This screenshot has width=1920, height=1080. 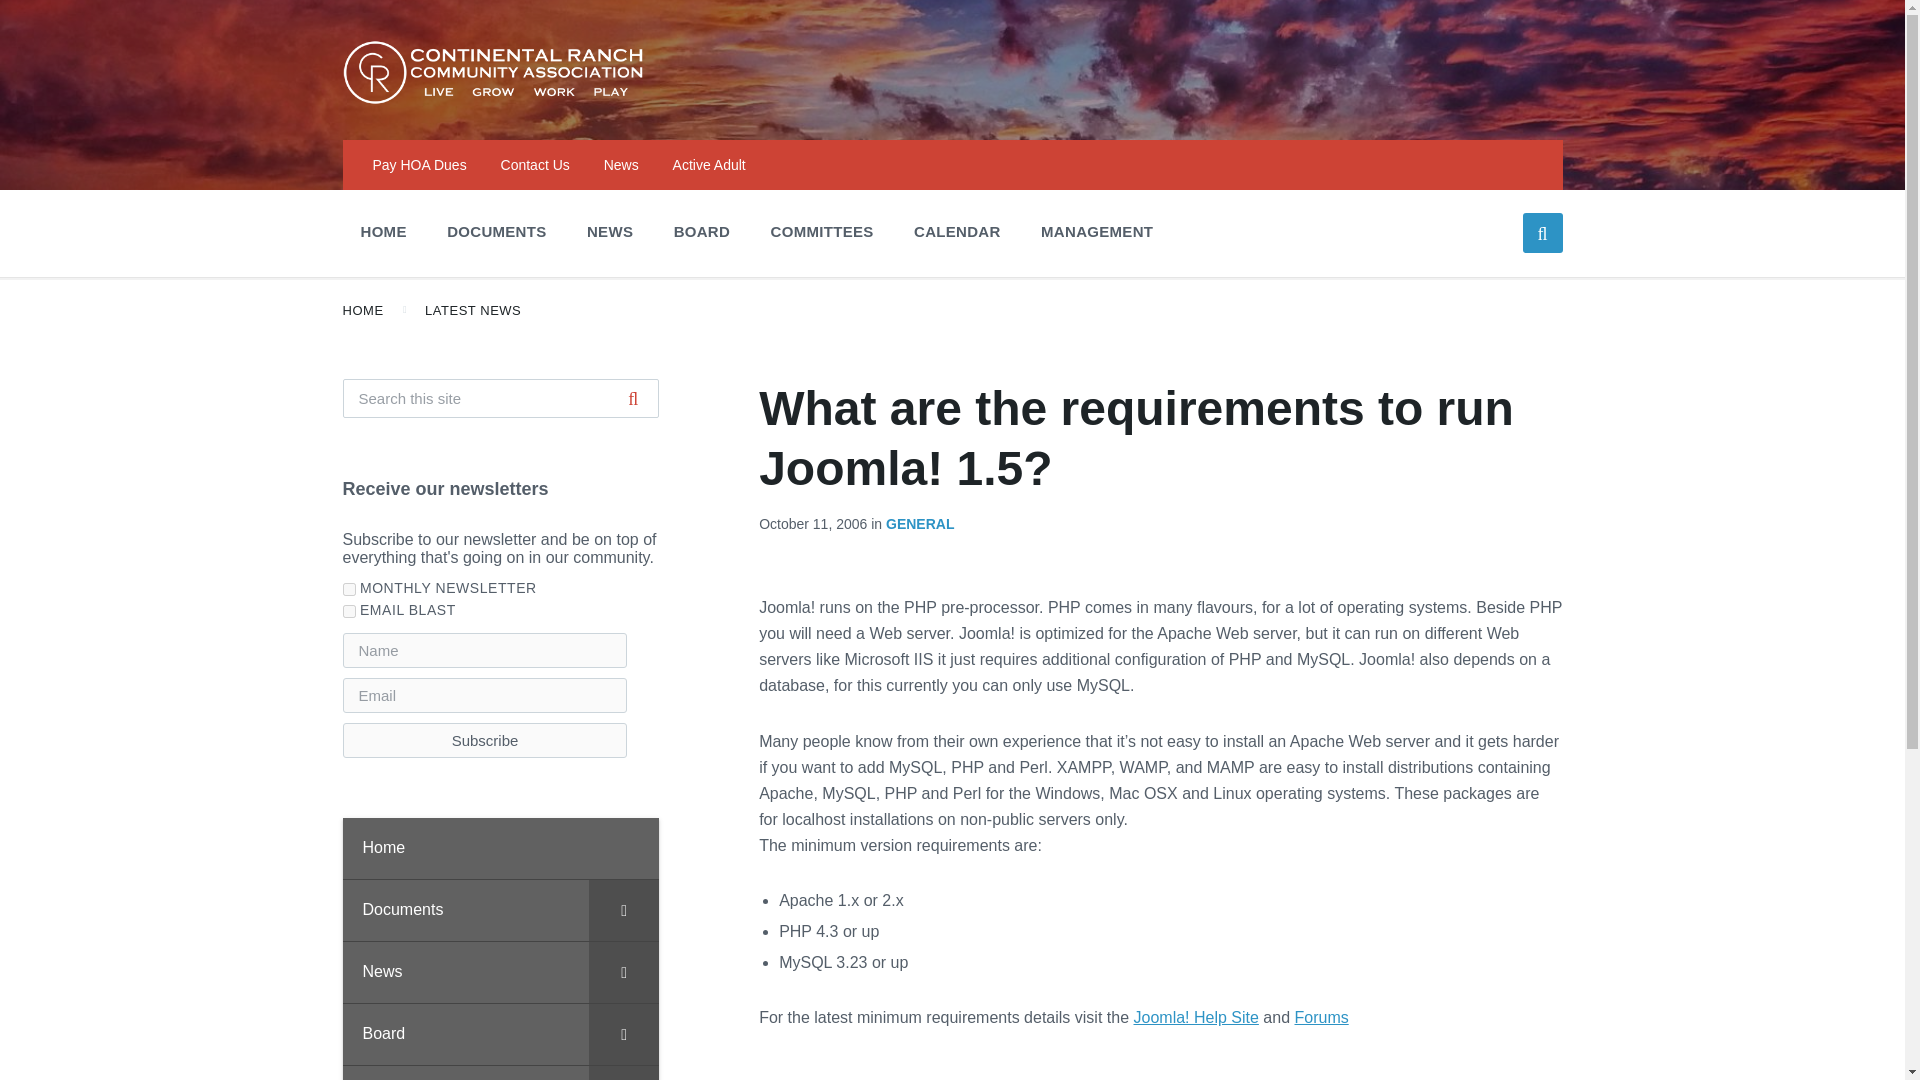 I want to click on Search, so click(x=633, y=398).